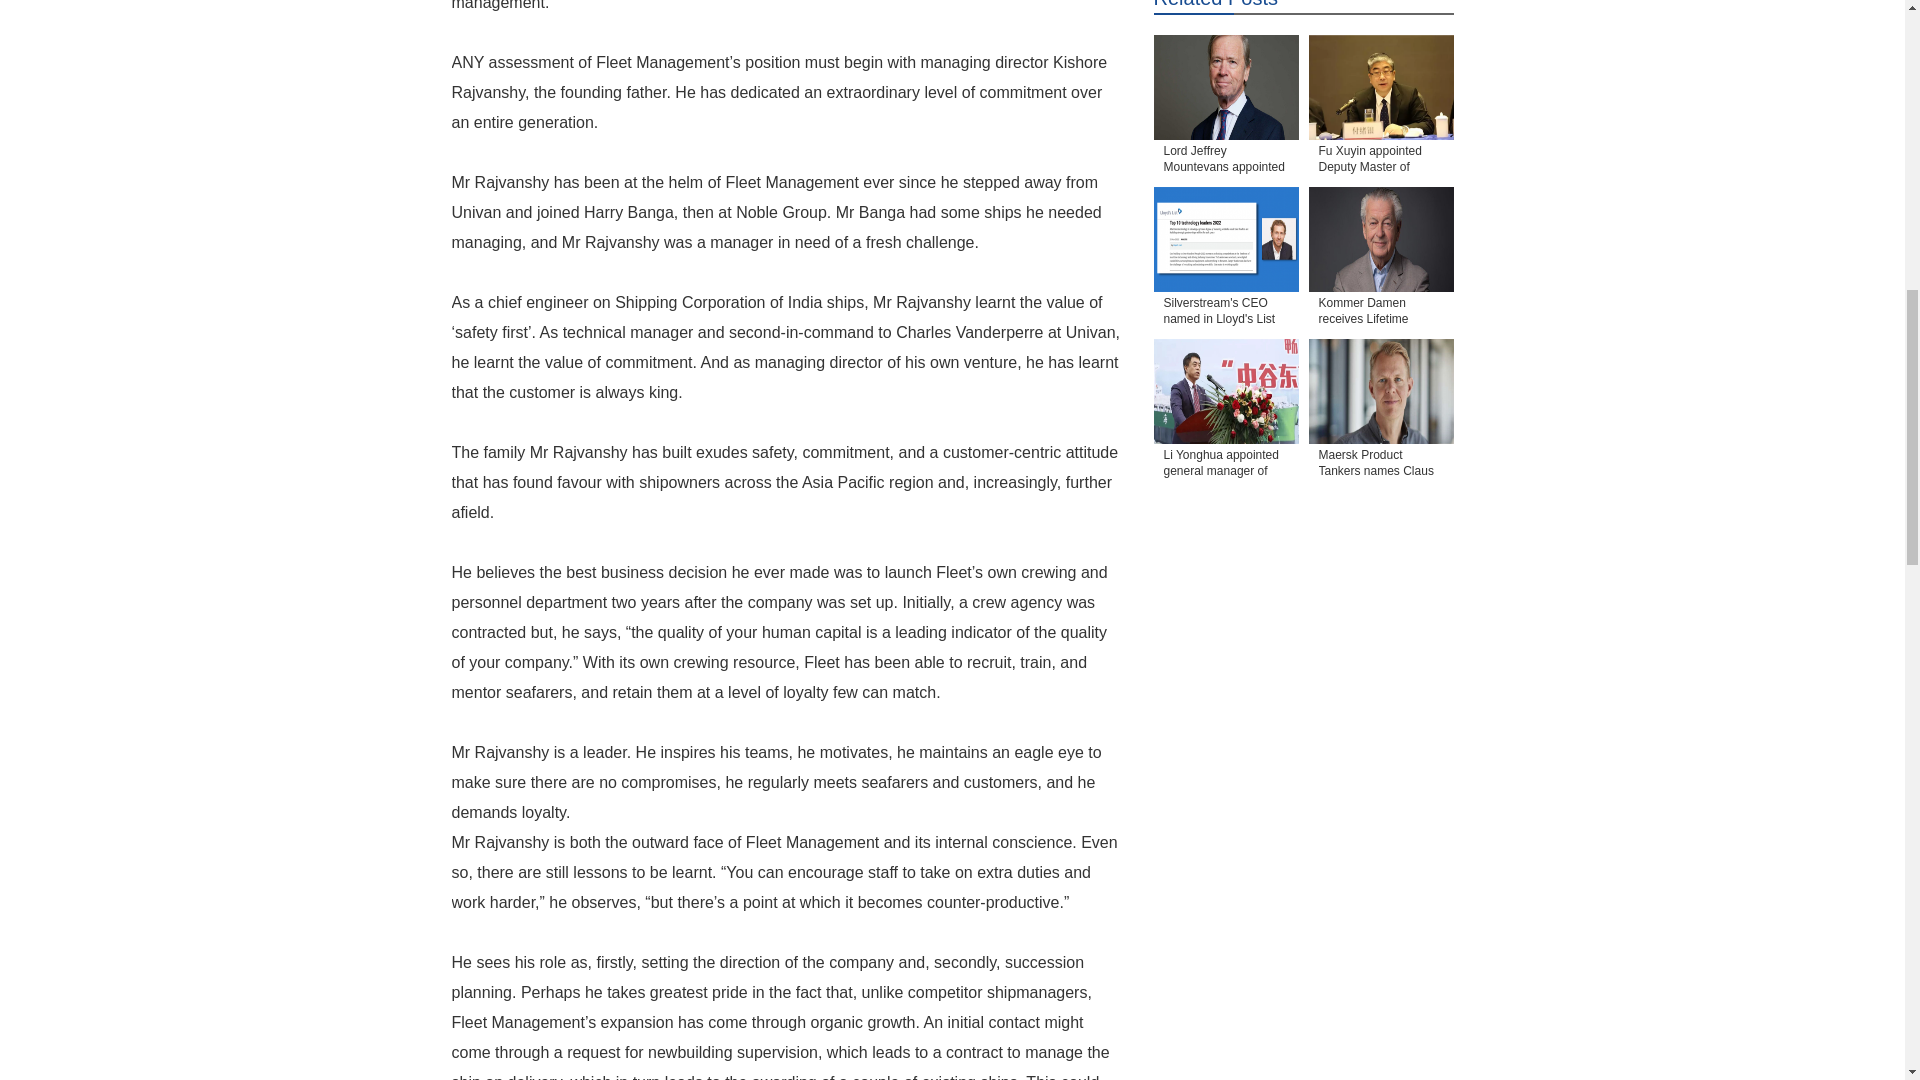 Image resolution: width=1920 pixels, height=1080 pixels. What do you see at coordinates (1380, 391) in the screenshot?
I see `Maersk Product Tankers names Claus Gronborg new CEO` at bounding box center [1380, 391].